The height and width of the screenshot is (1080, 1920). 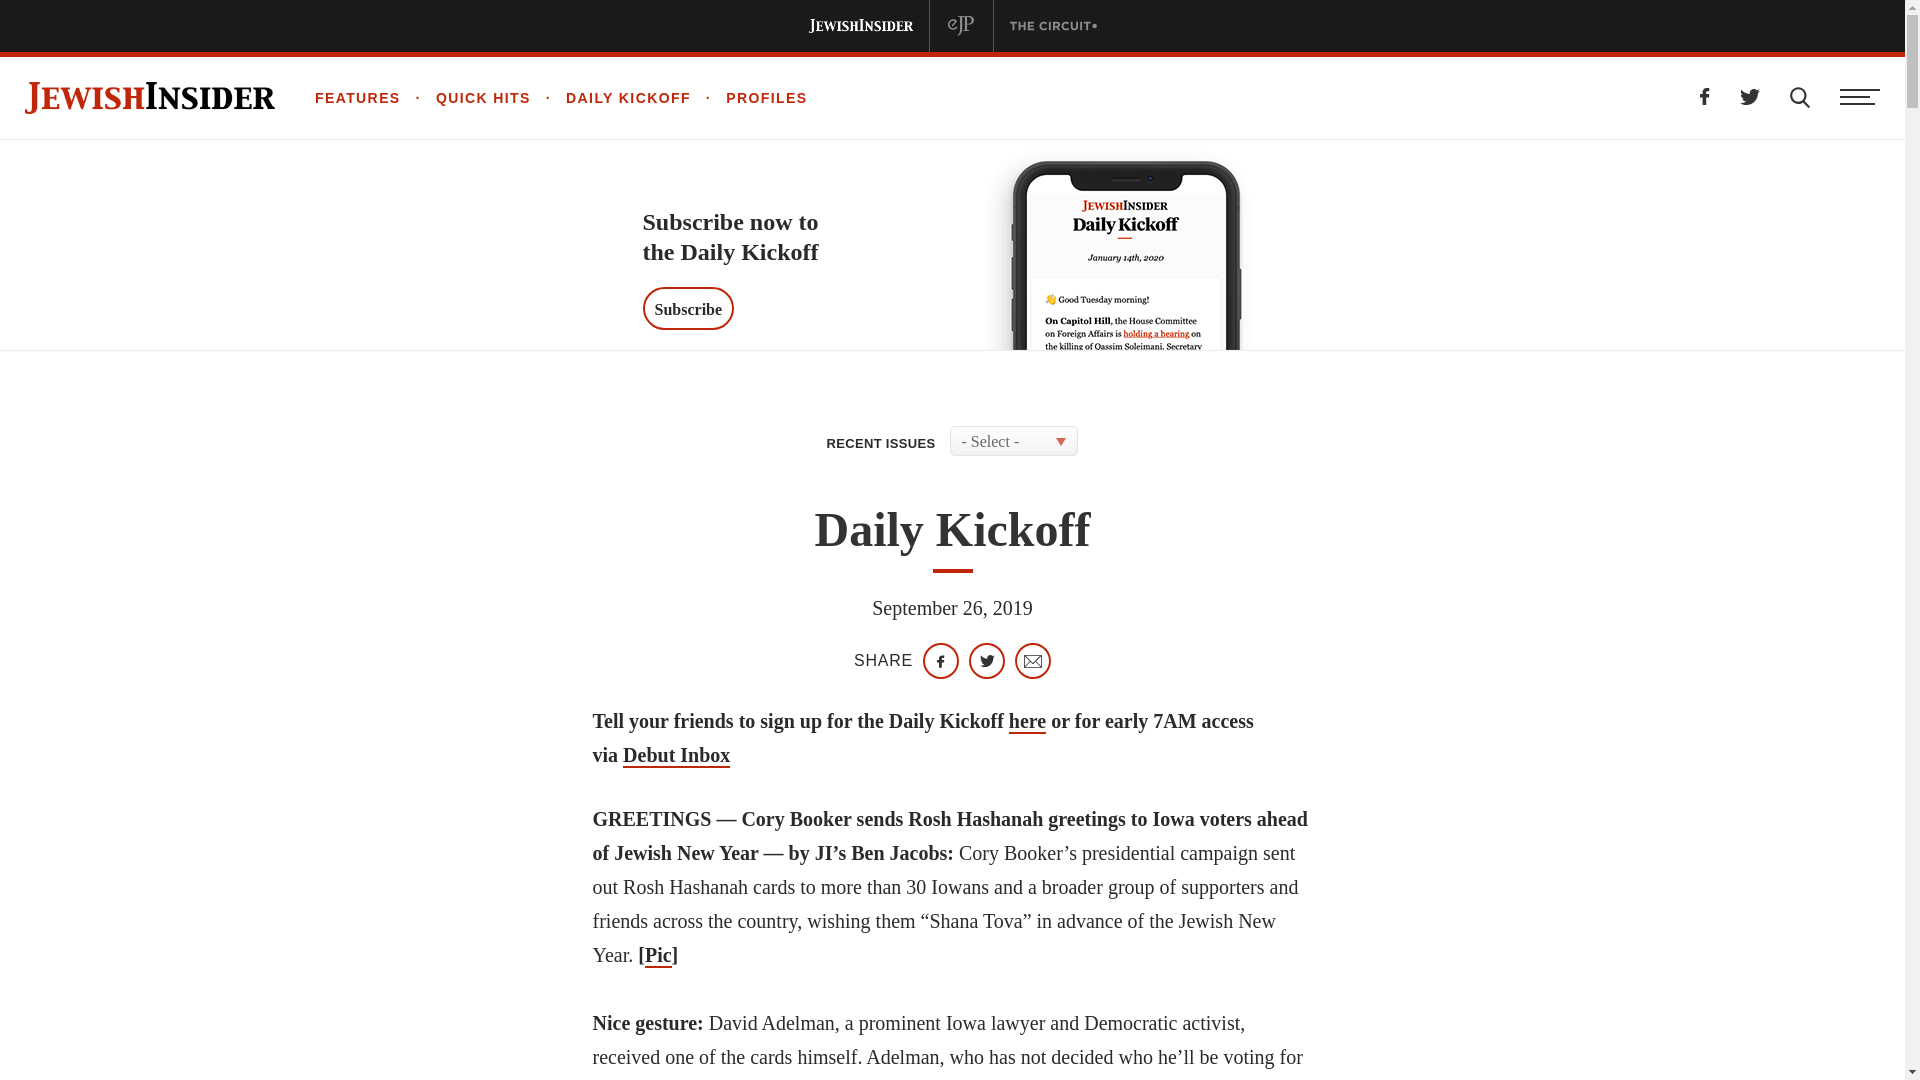 I want to click on QUICK HITS, so click(x=466, y=97).